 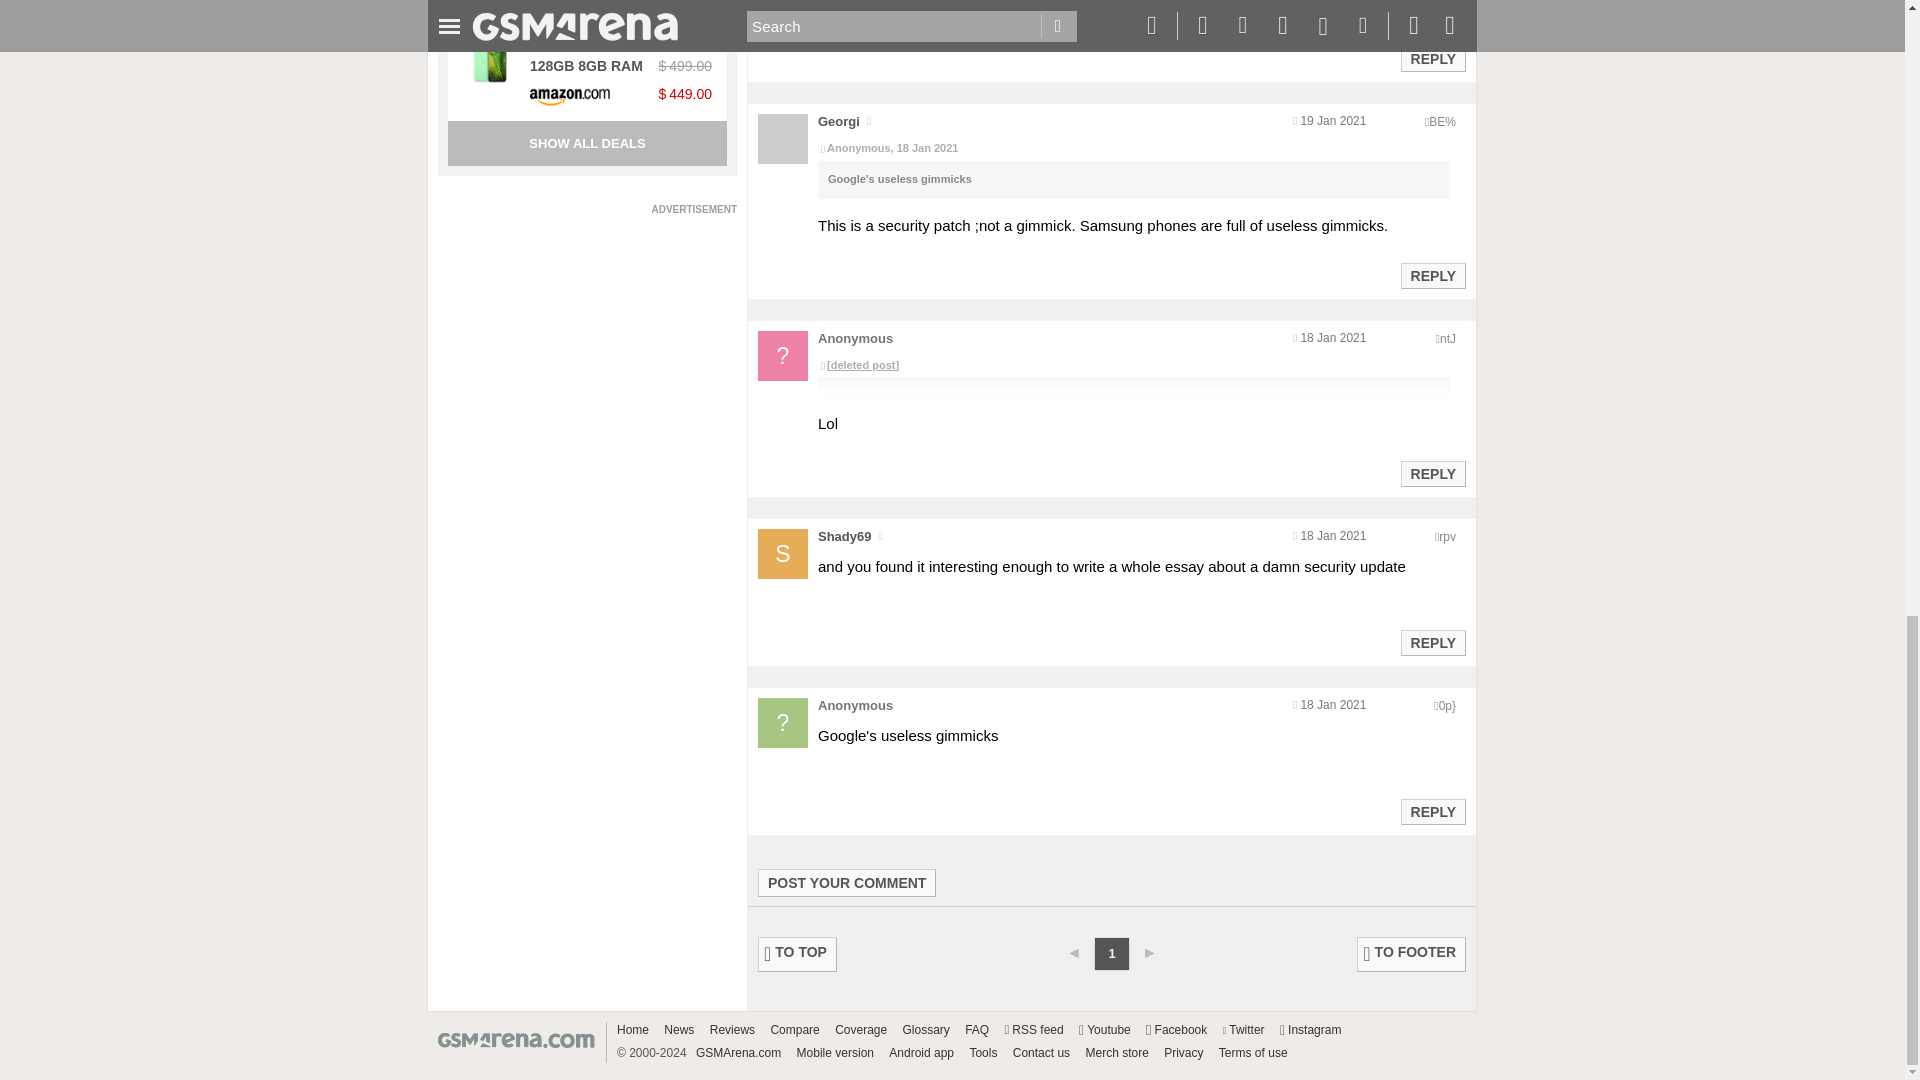 What do you see at coordinates (1432, 58) in the screenshot?
I see `Reply to this post` at bounding box center [1432, 58].